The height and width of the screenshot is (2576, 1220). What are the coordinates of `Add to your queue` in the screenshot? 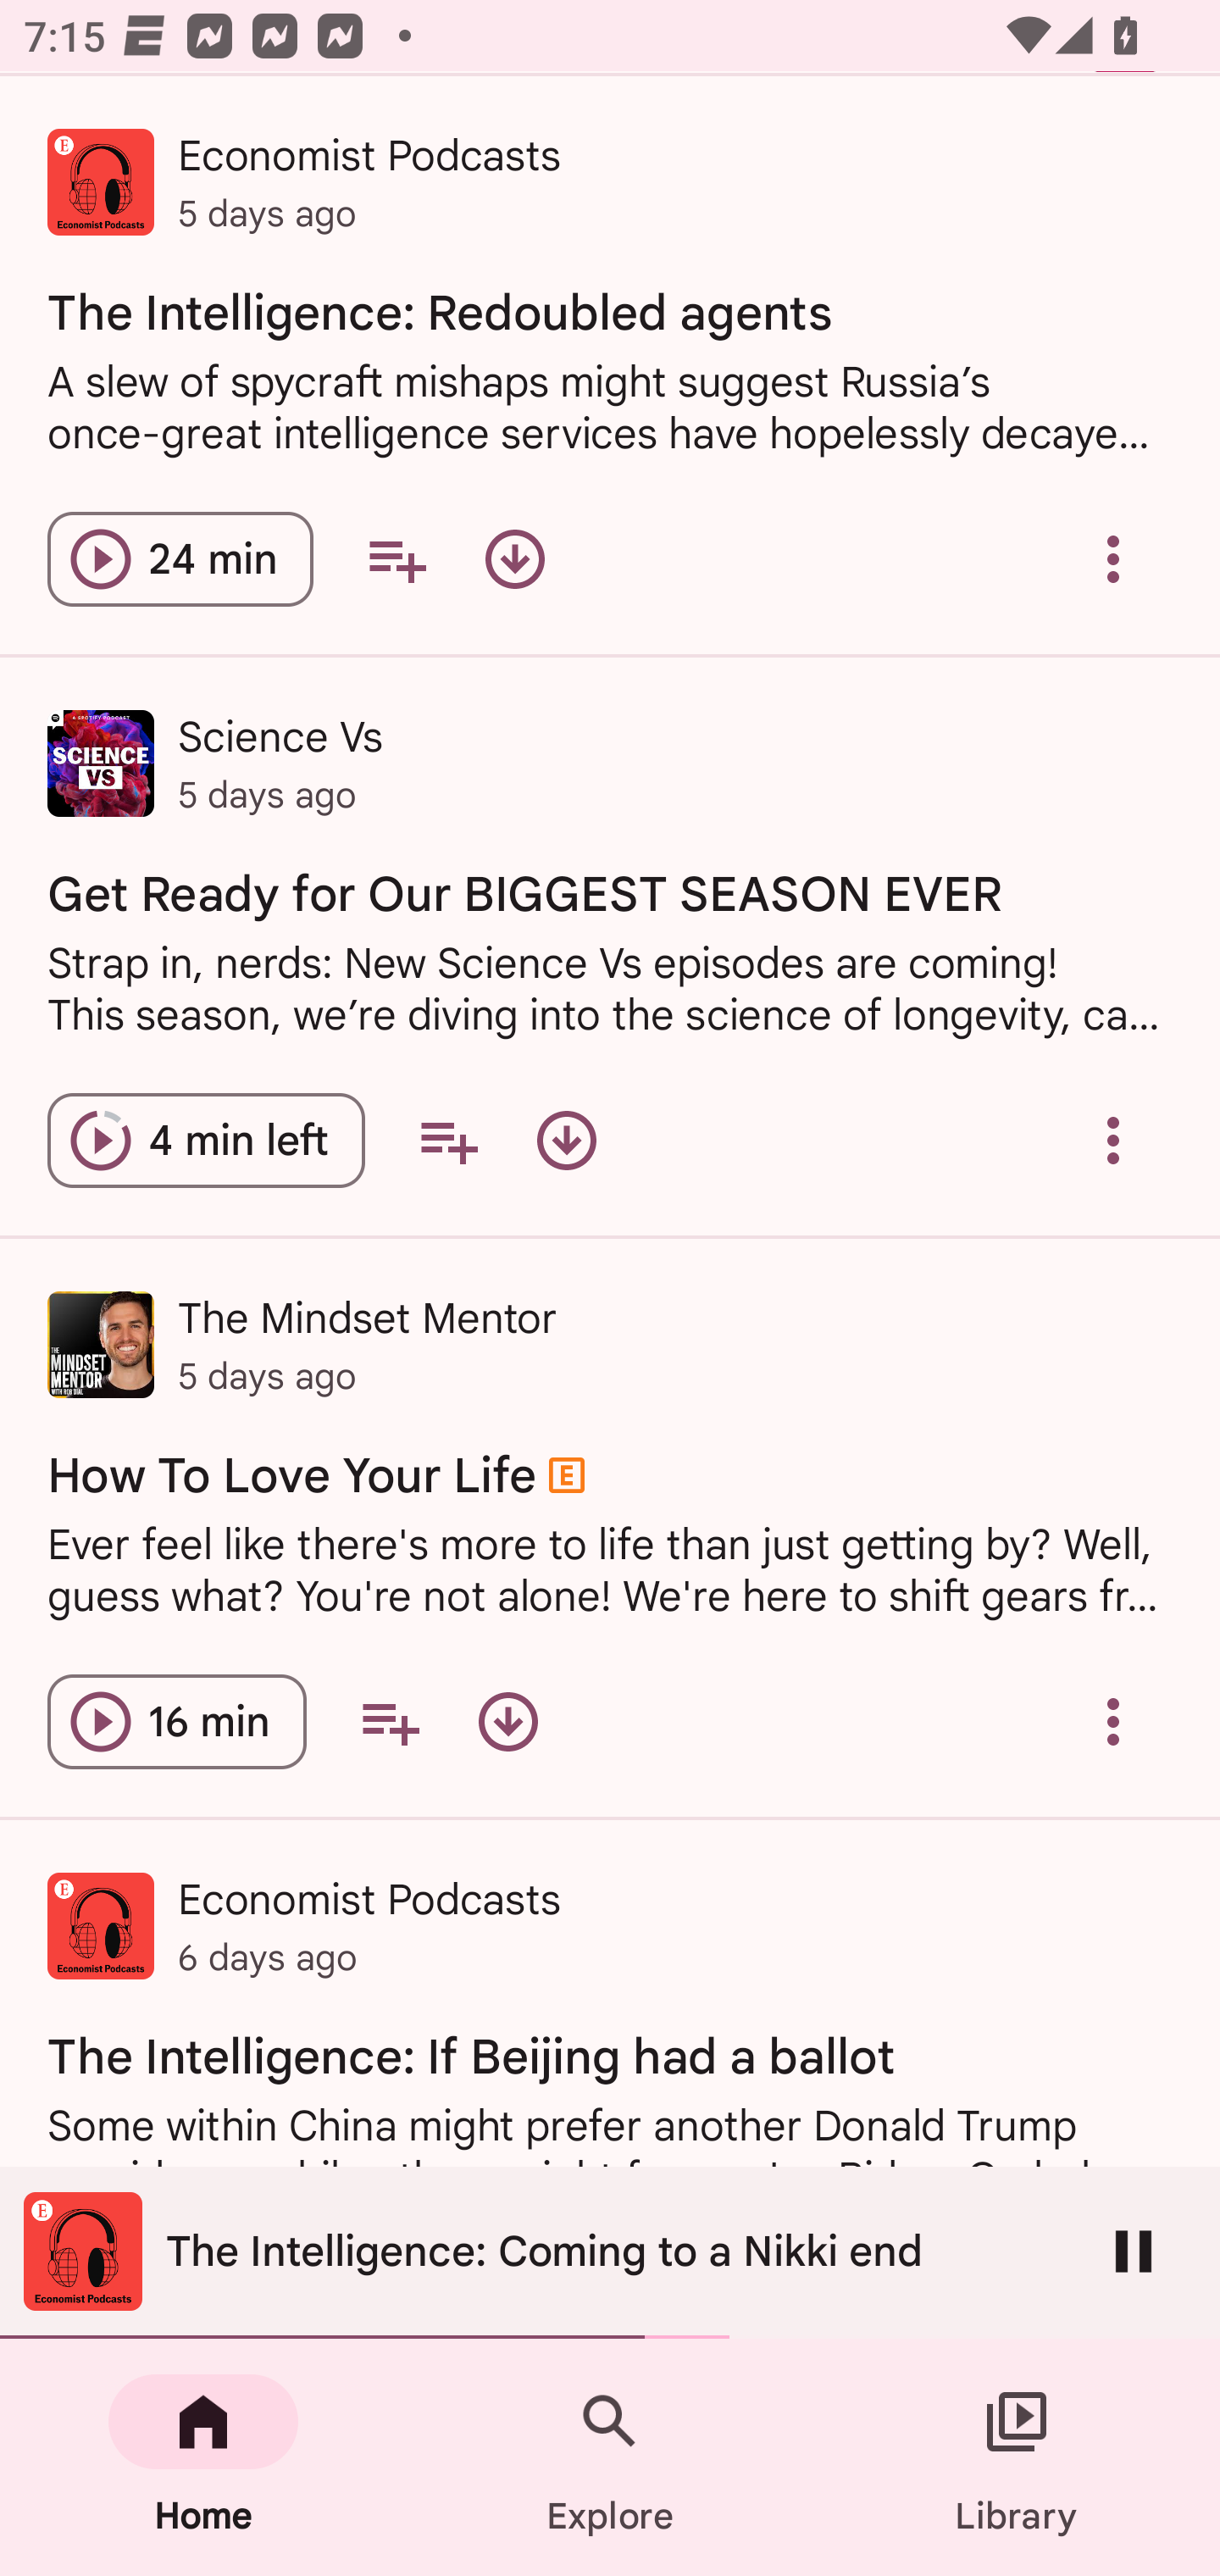 It's located at (390, 1722).